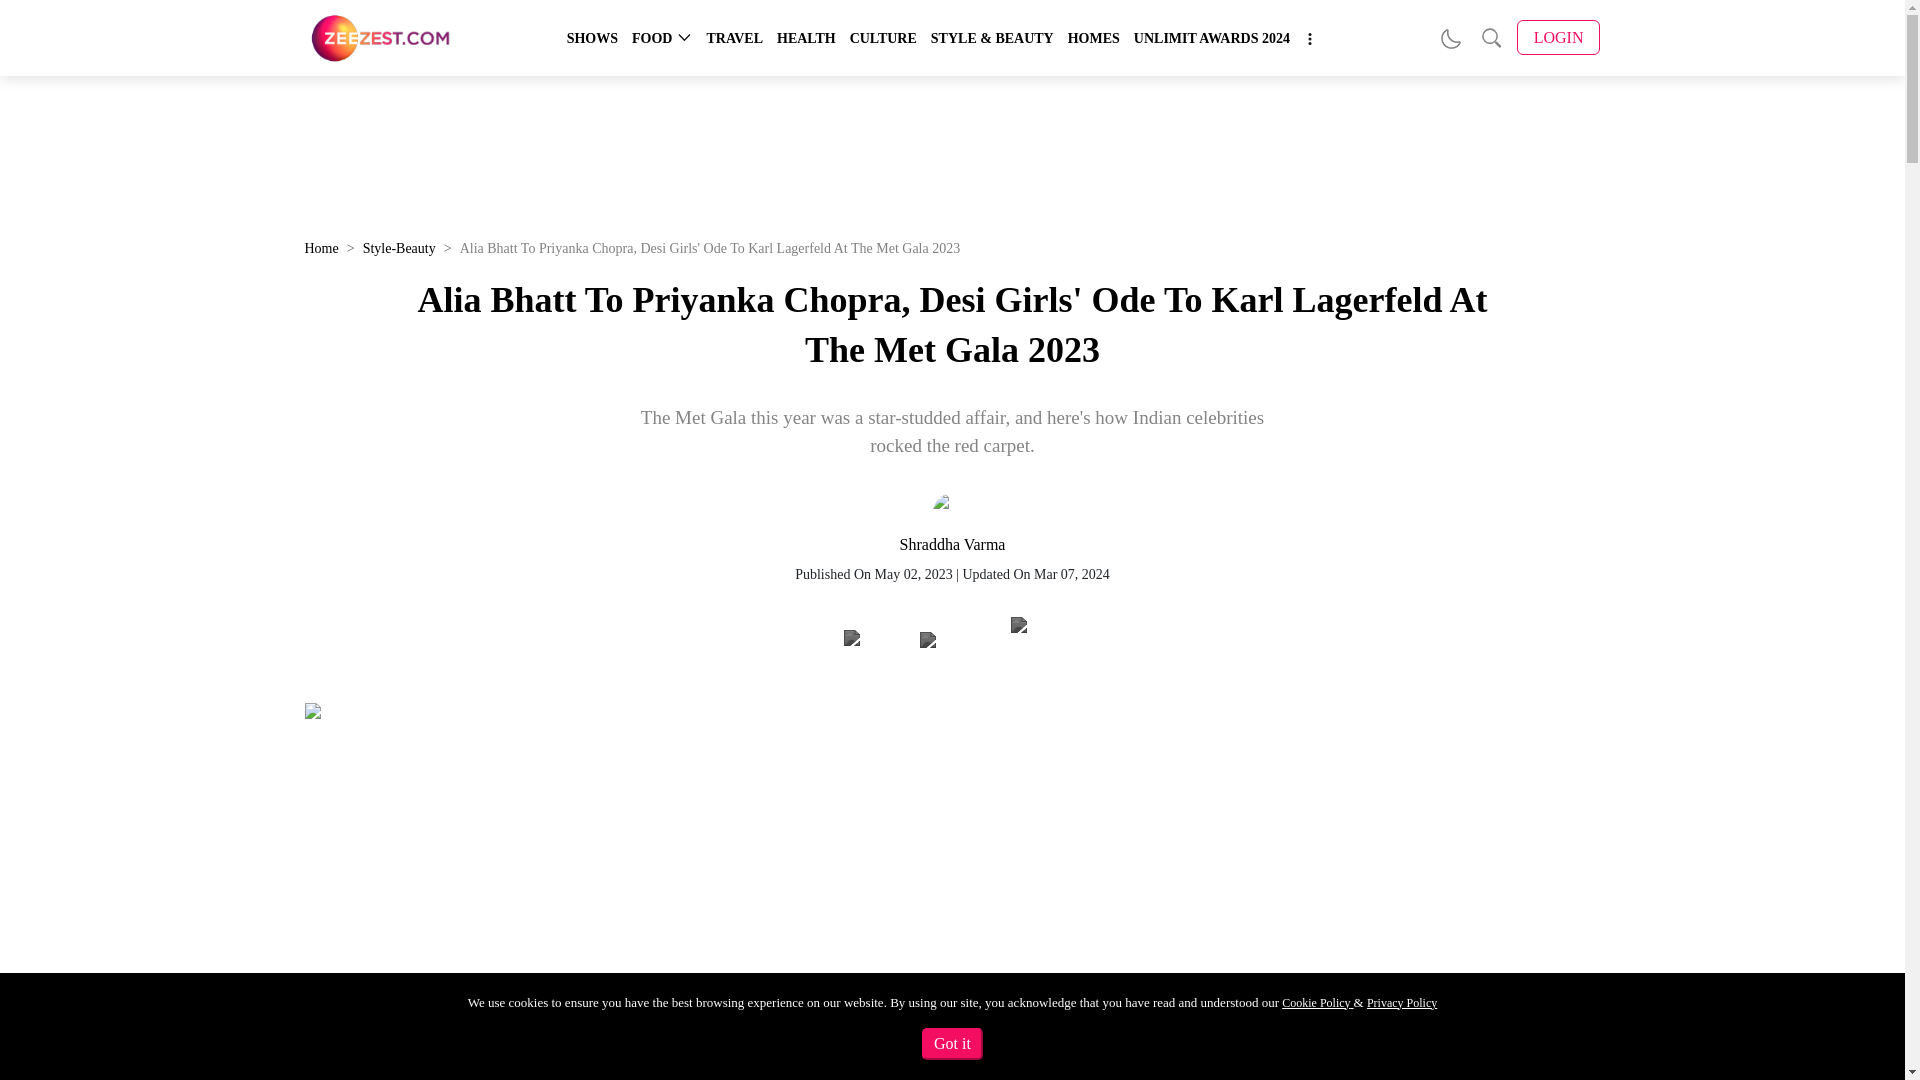  Describe the element at coordinates (884, 38) in the screenshot. I see `CULTURE` at that location.